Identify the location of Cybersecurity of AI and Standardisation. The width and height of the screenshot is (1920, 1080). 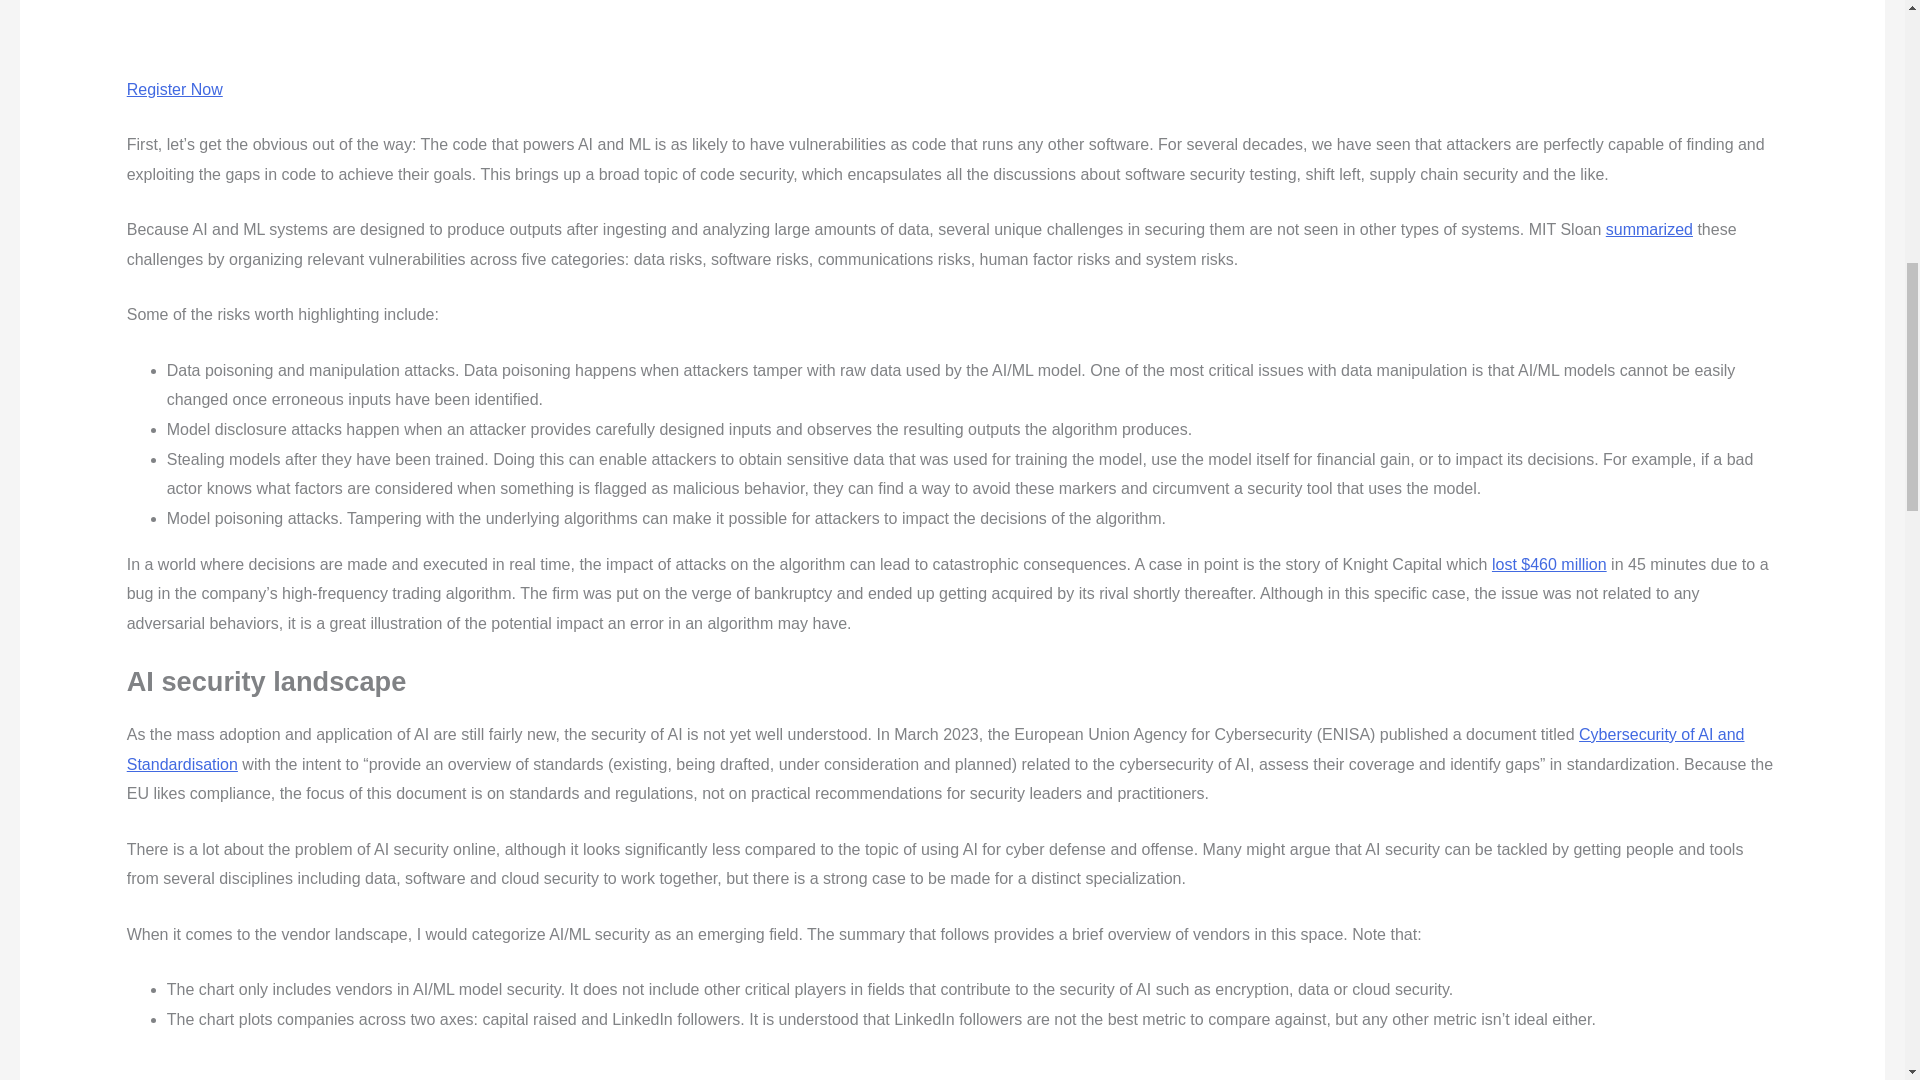
(936, 749).